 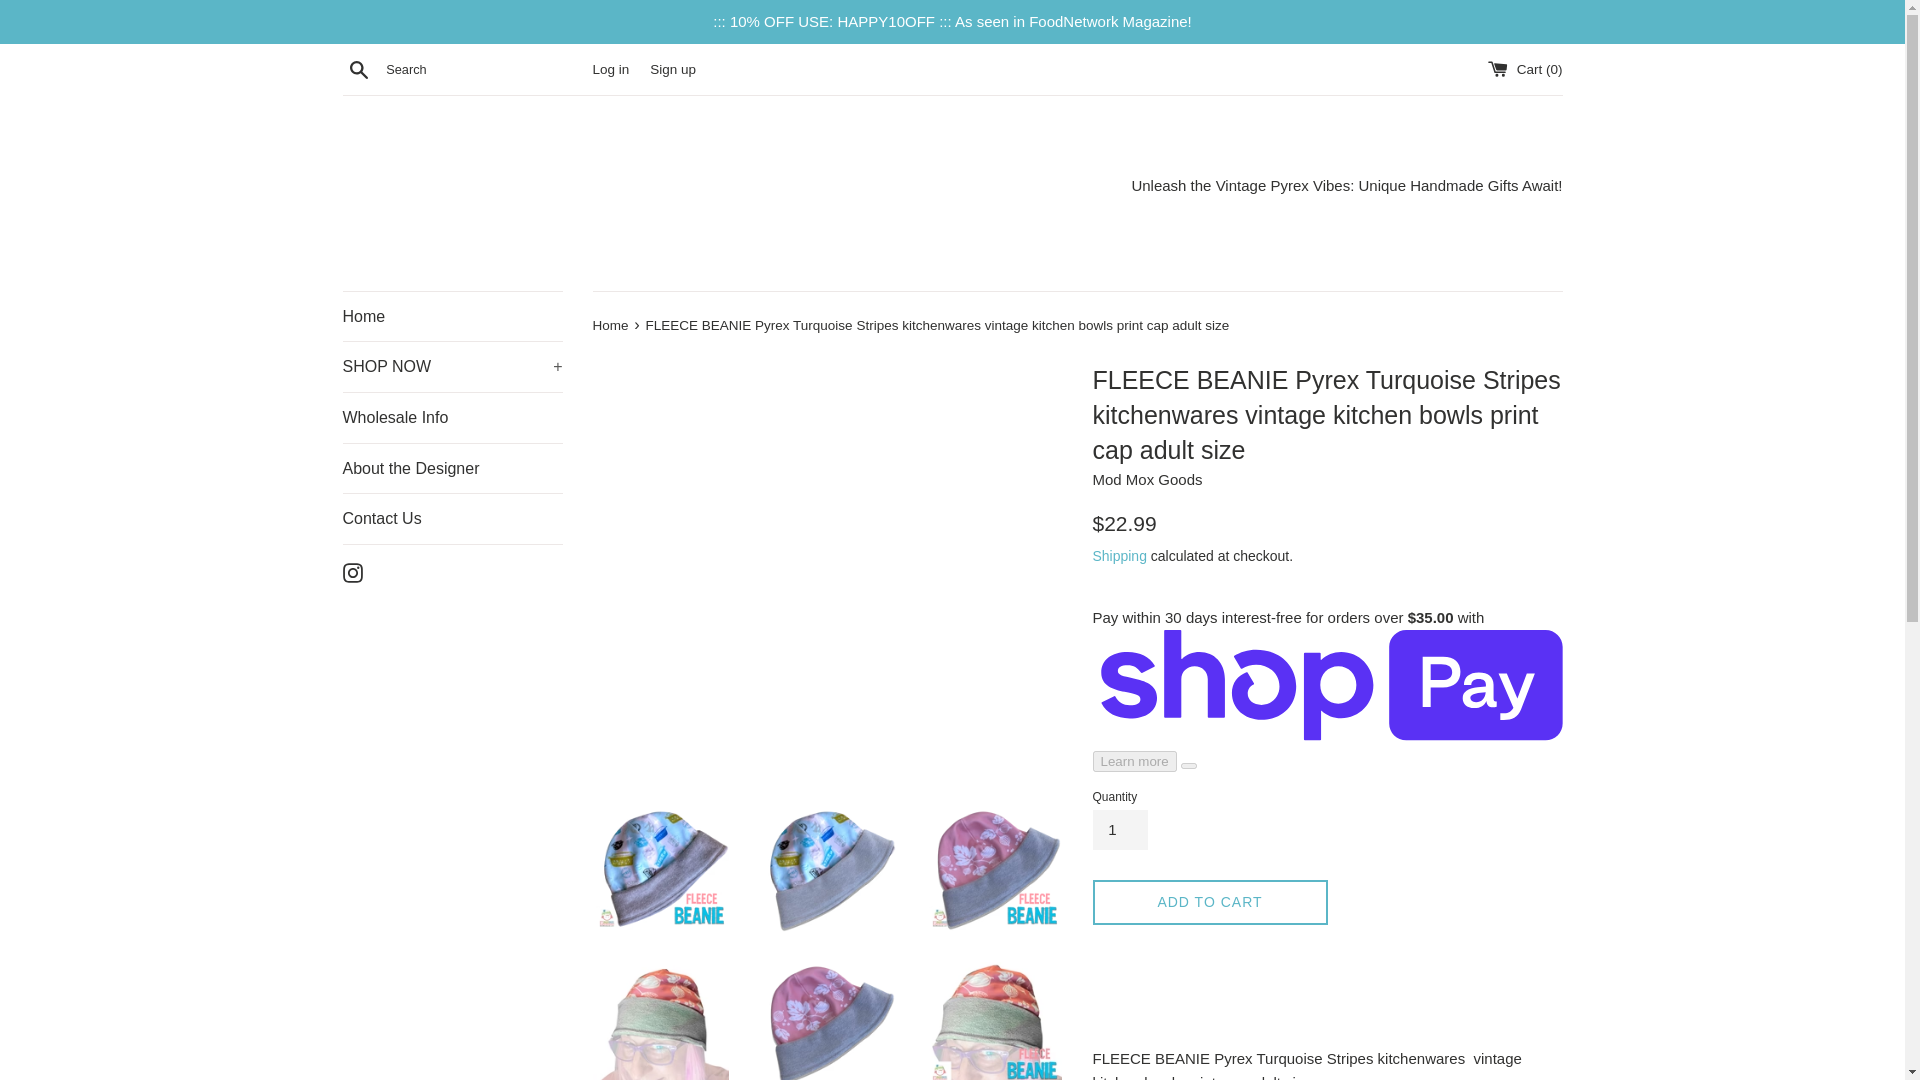 I want to click on Shipping, so click(x=1119, y=555).